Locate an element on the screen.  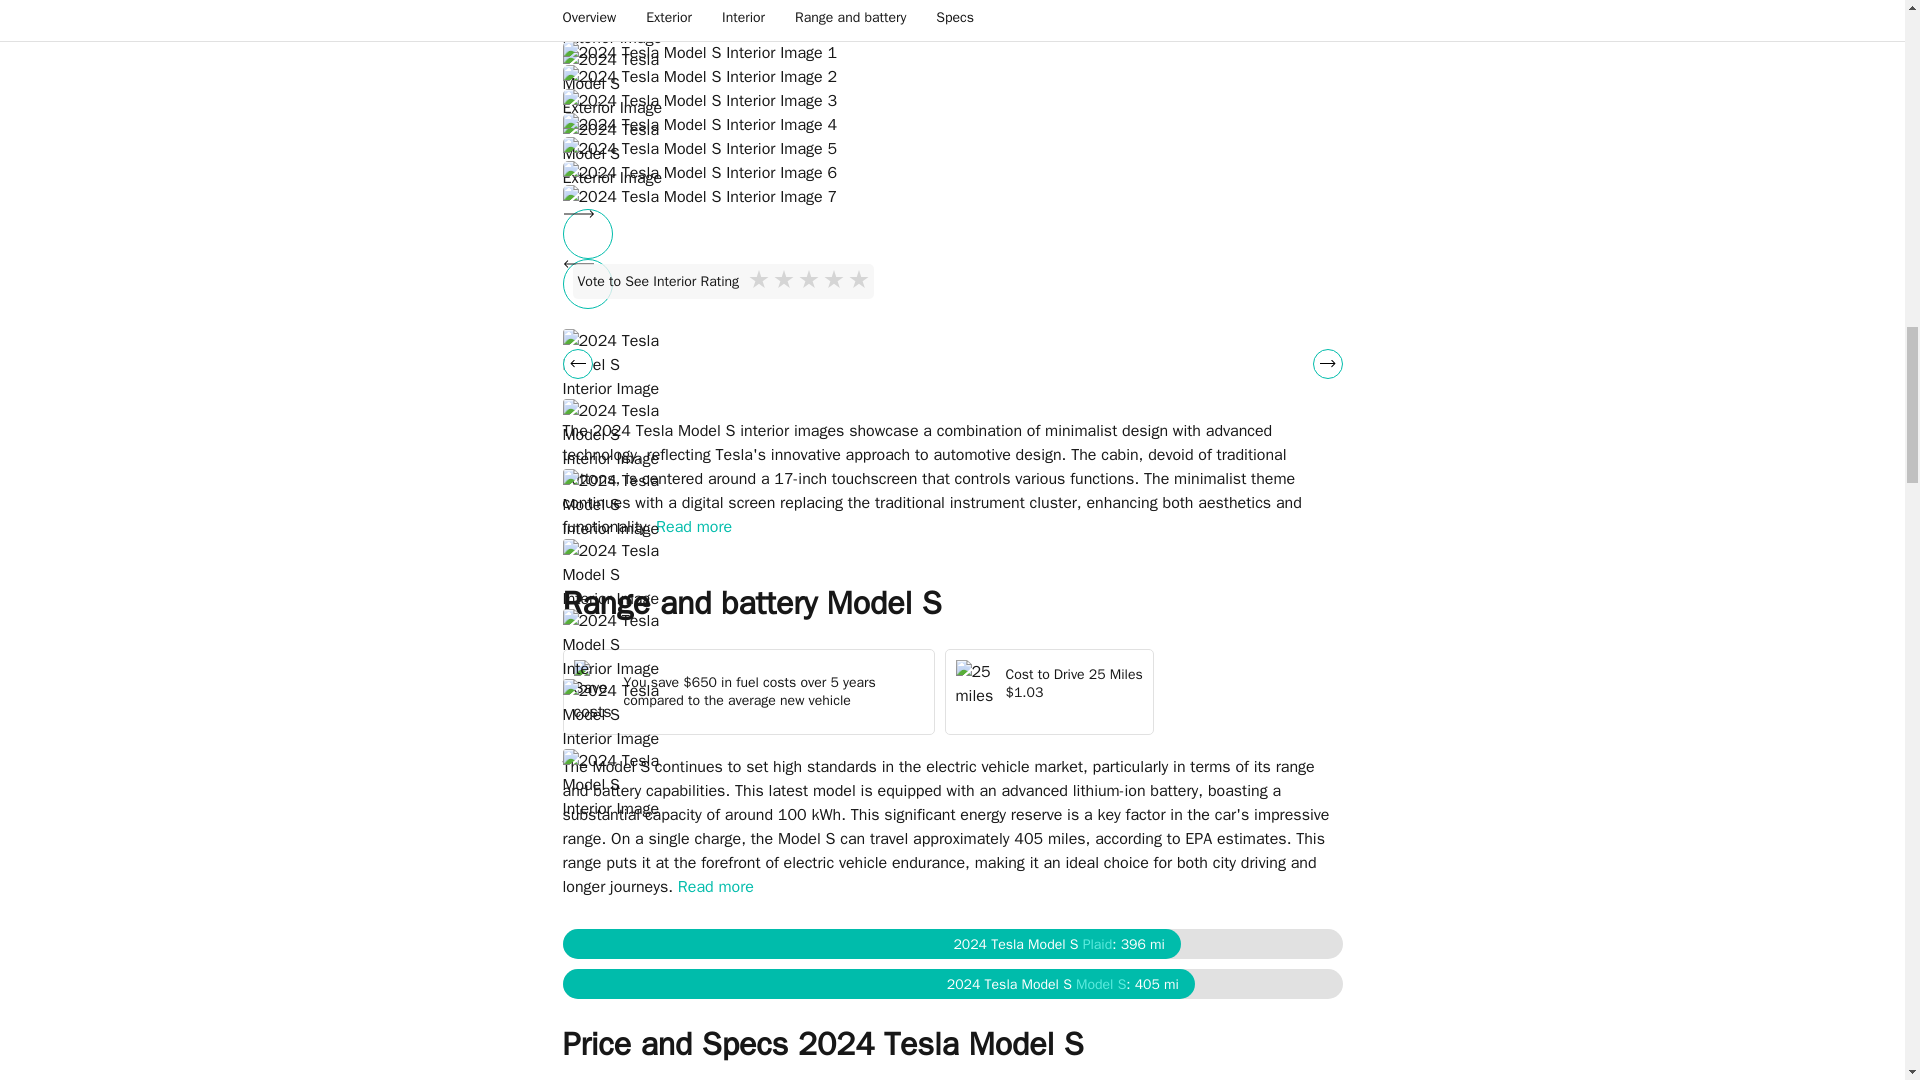
Exterior Image 2024 Tesla Model S 4 is located at coordinates (616, 24).